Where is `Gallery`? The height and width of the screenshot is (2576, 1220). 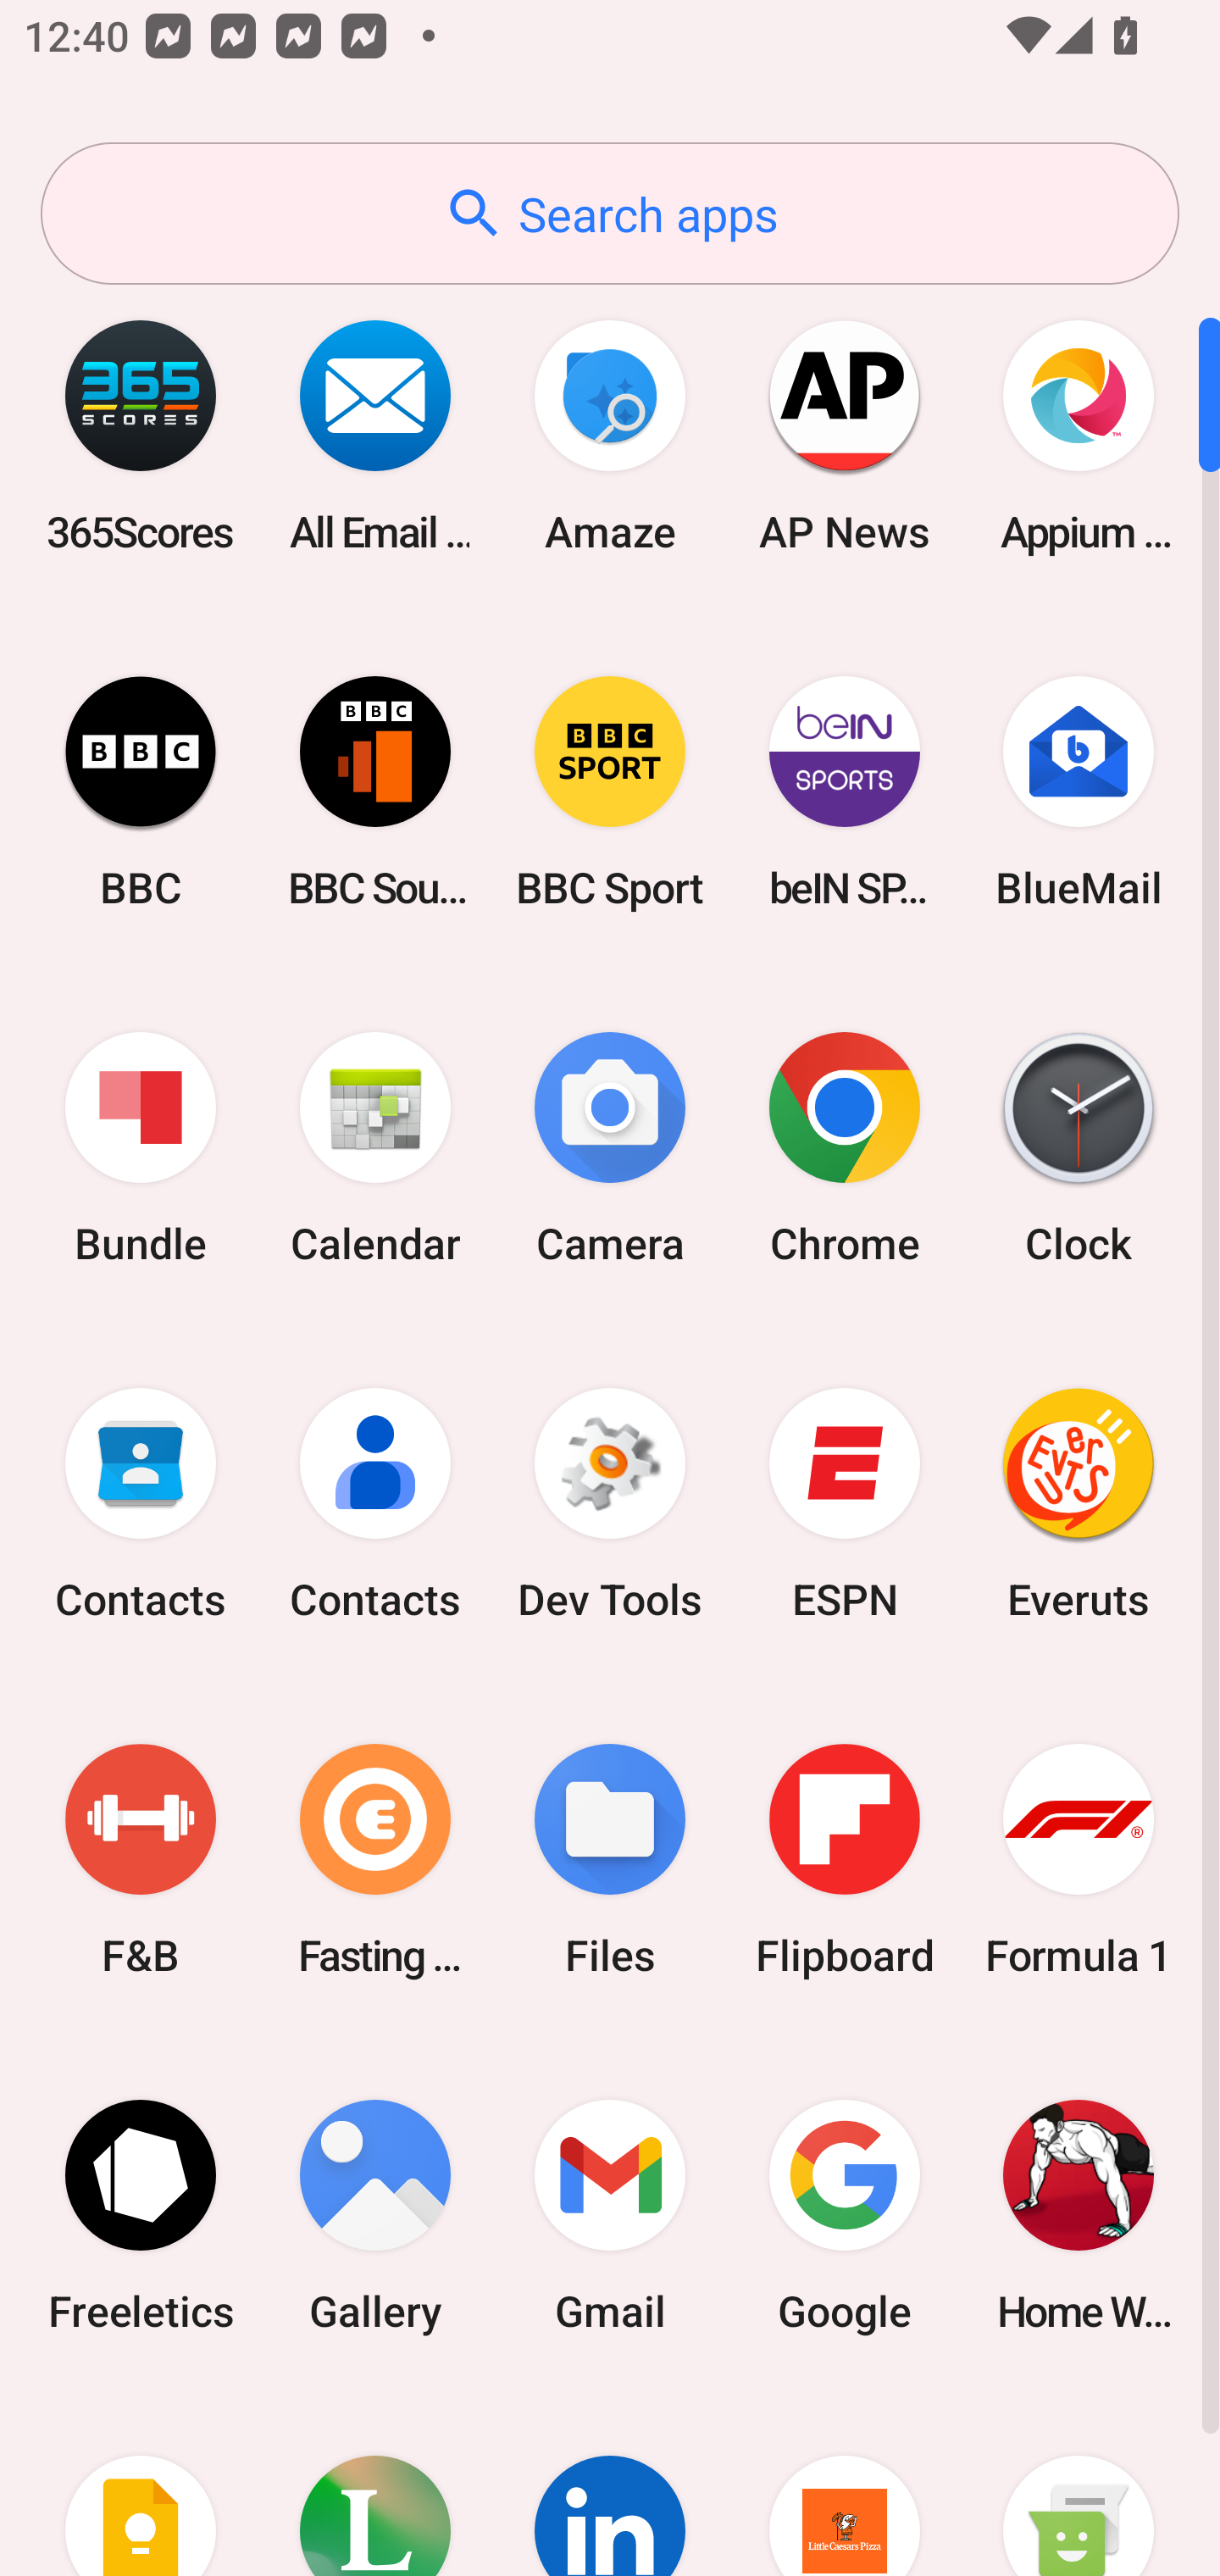
Gallery is located at coordinates (375, 2215).